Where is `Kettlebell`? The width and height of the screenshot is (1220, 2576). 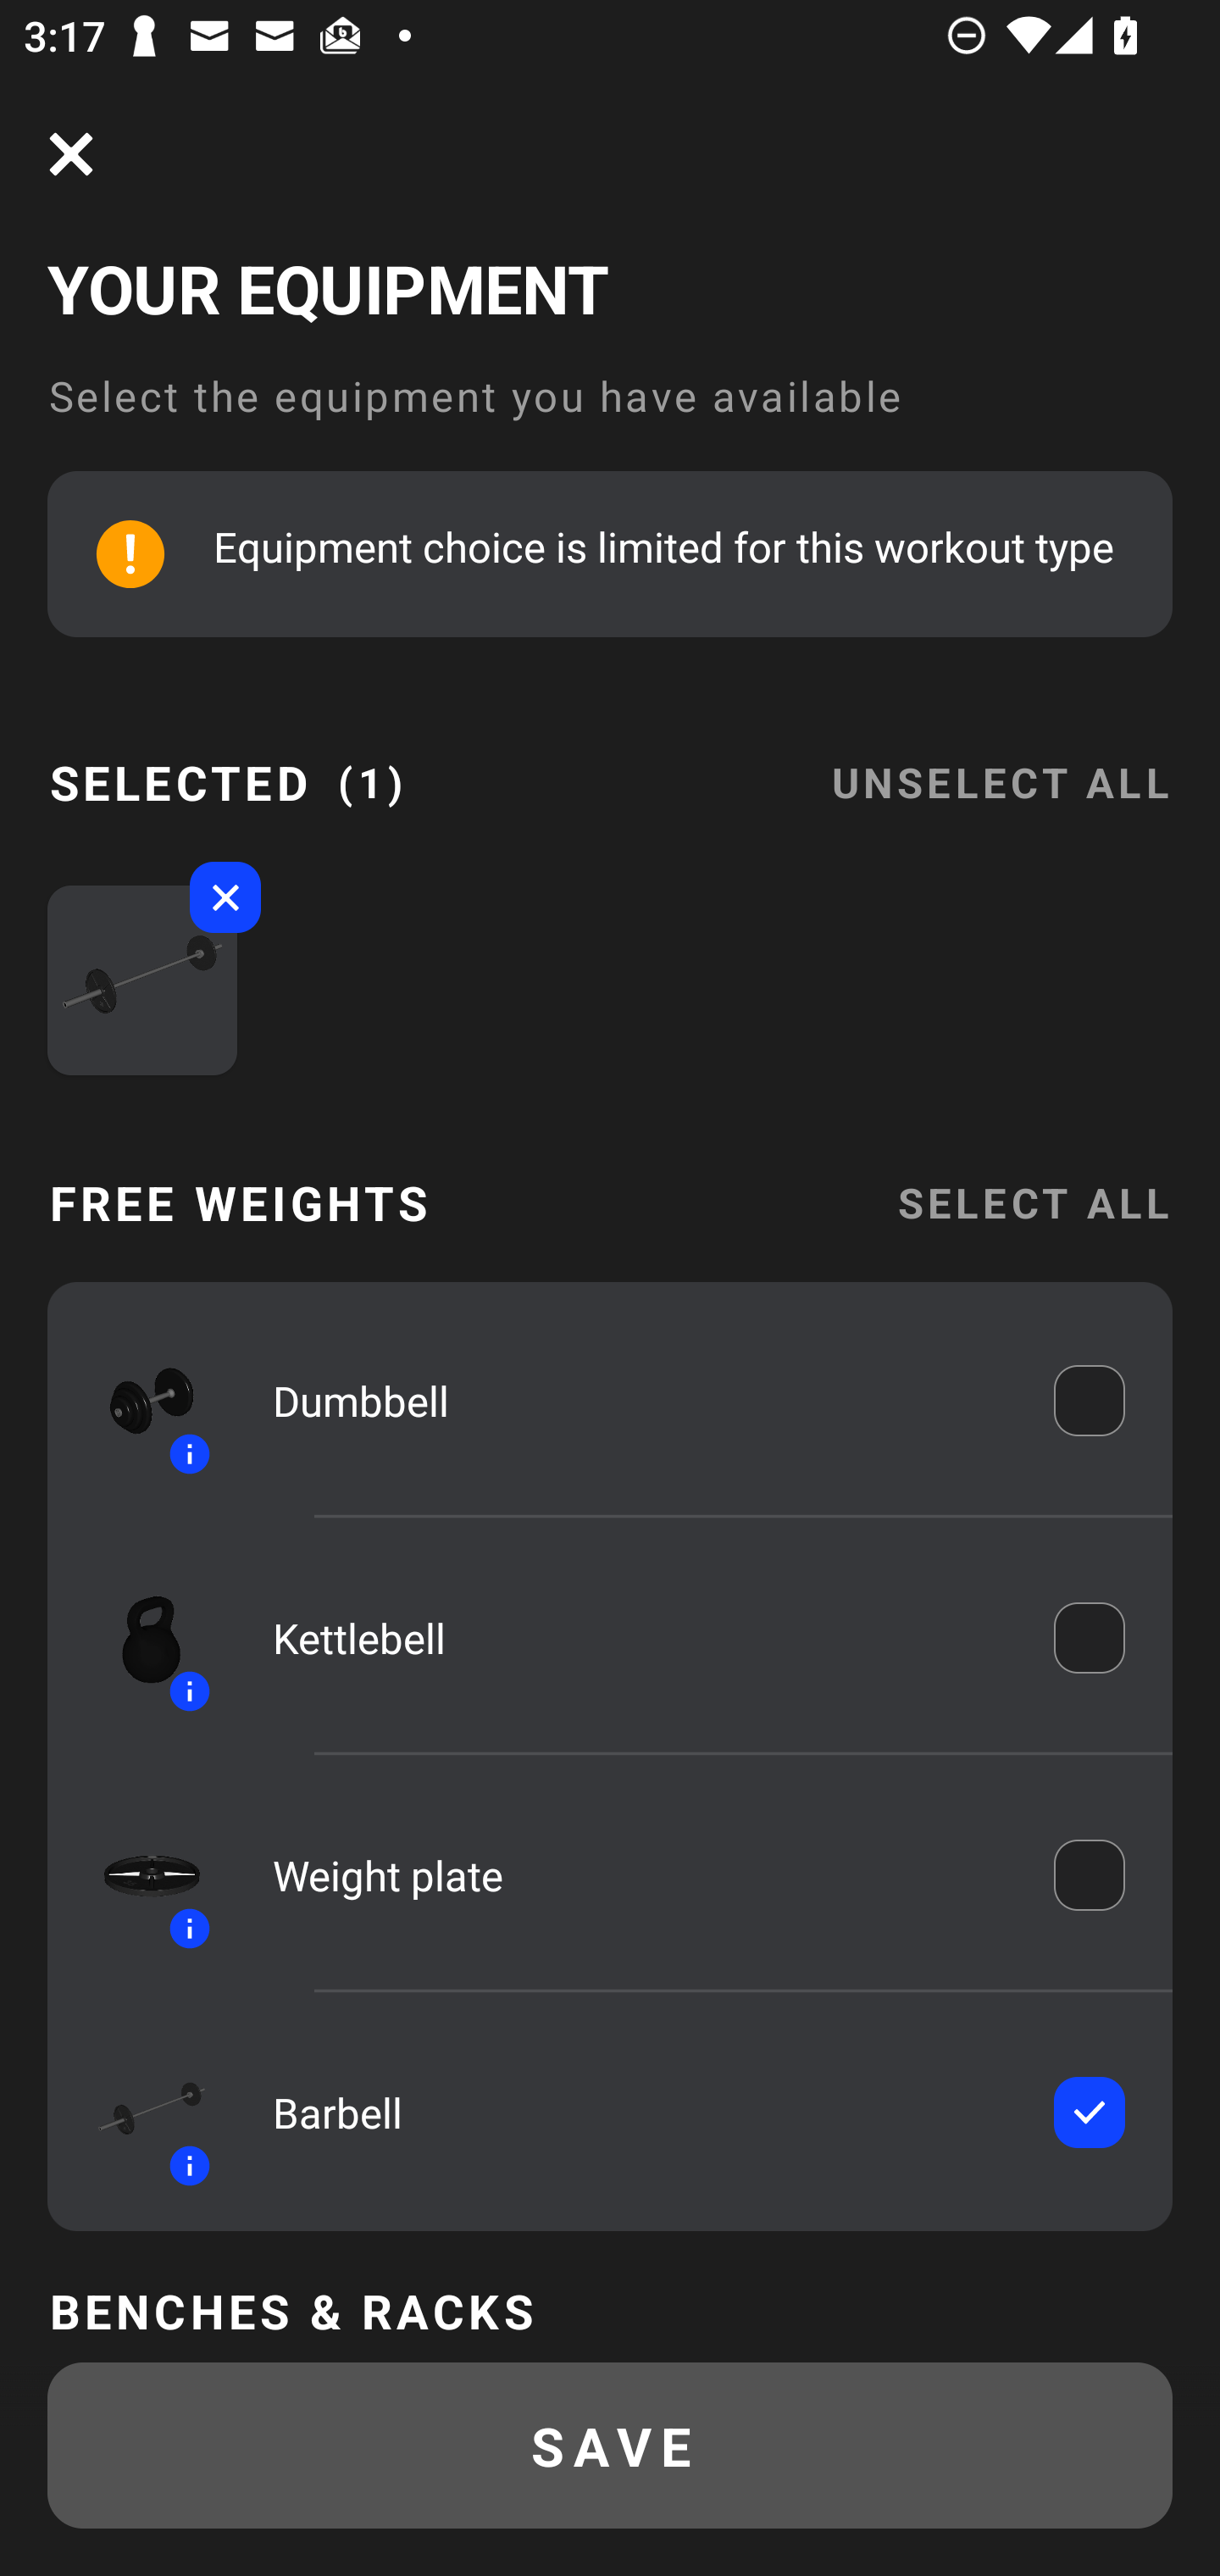
Kettlebell is located at coordinates (640, 1637).